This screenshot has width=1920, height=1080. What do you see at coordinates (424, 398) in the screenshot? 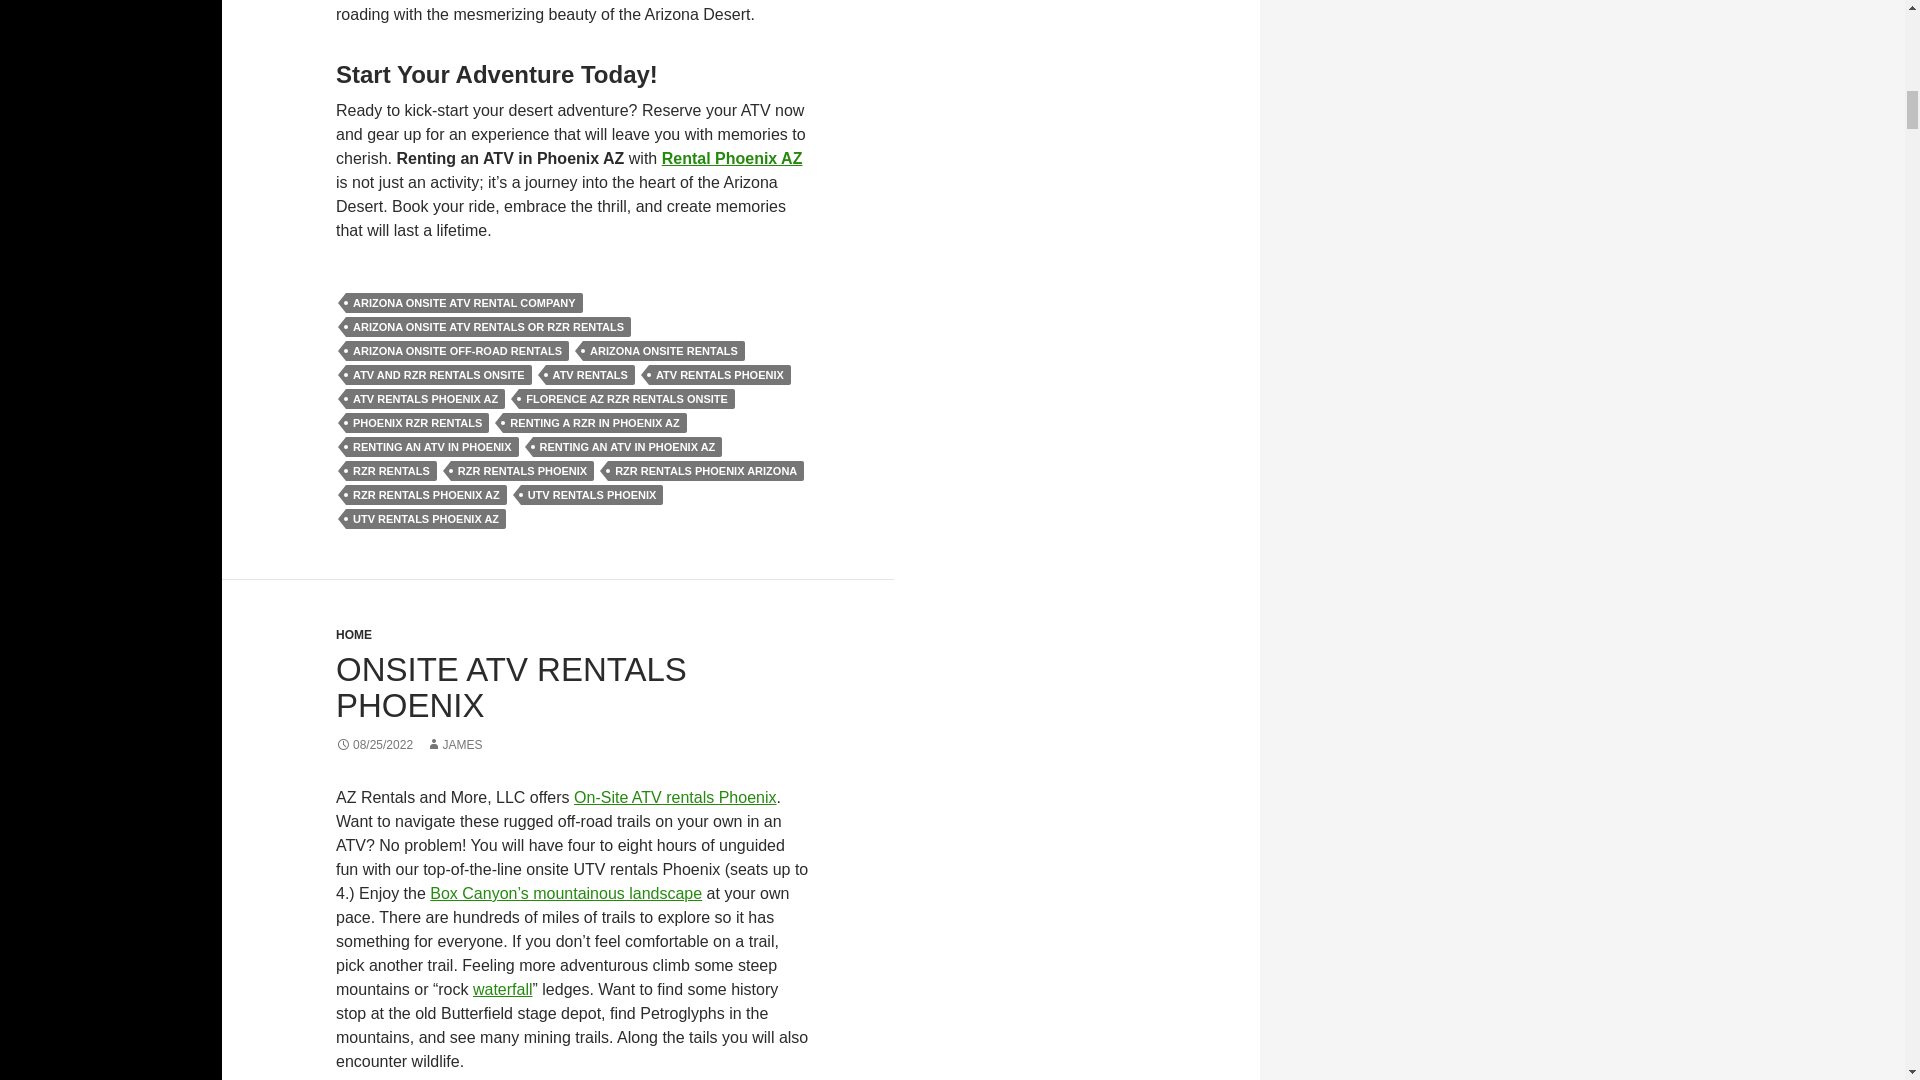
I see `ATV RENTALS PHOENIX AZ` at bounding box center [424, 398].